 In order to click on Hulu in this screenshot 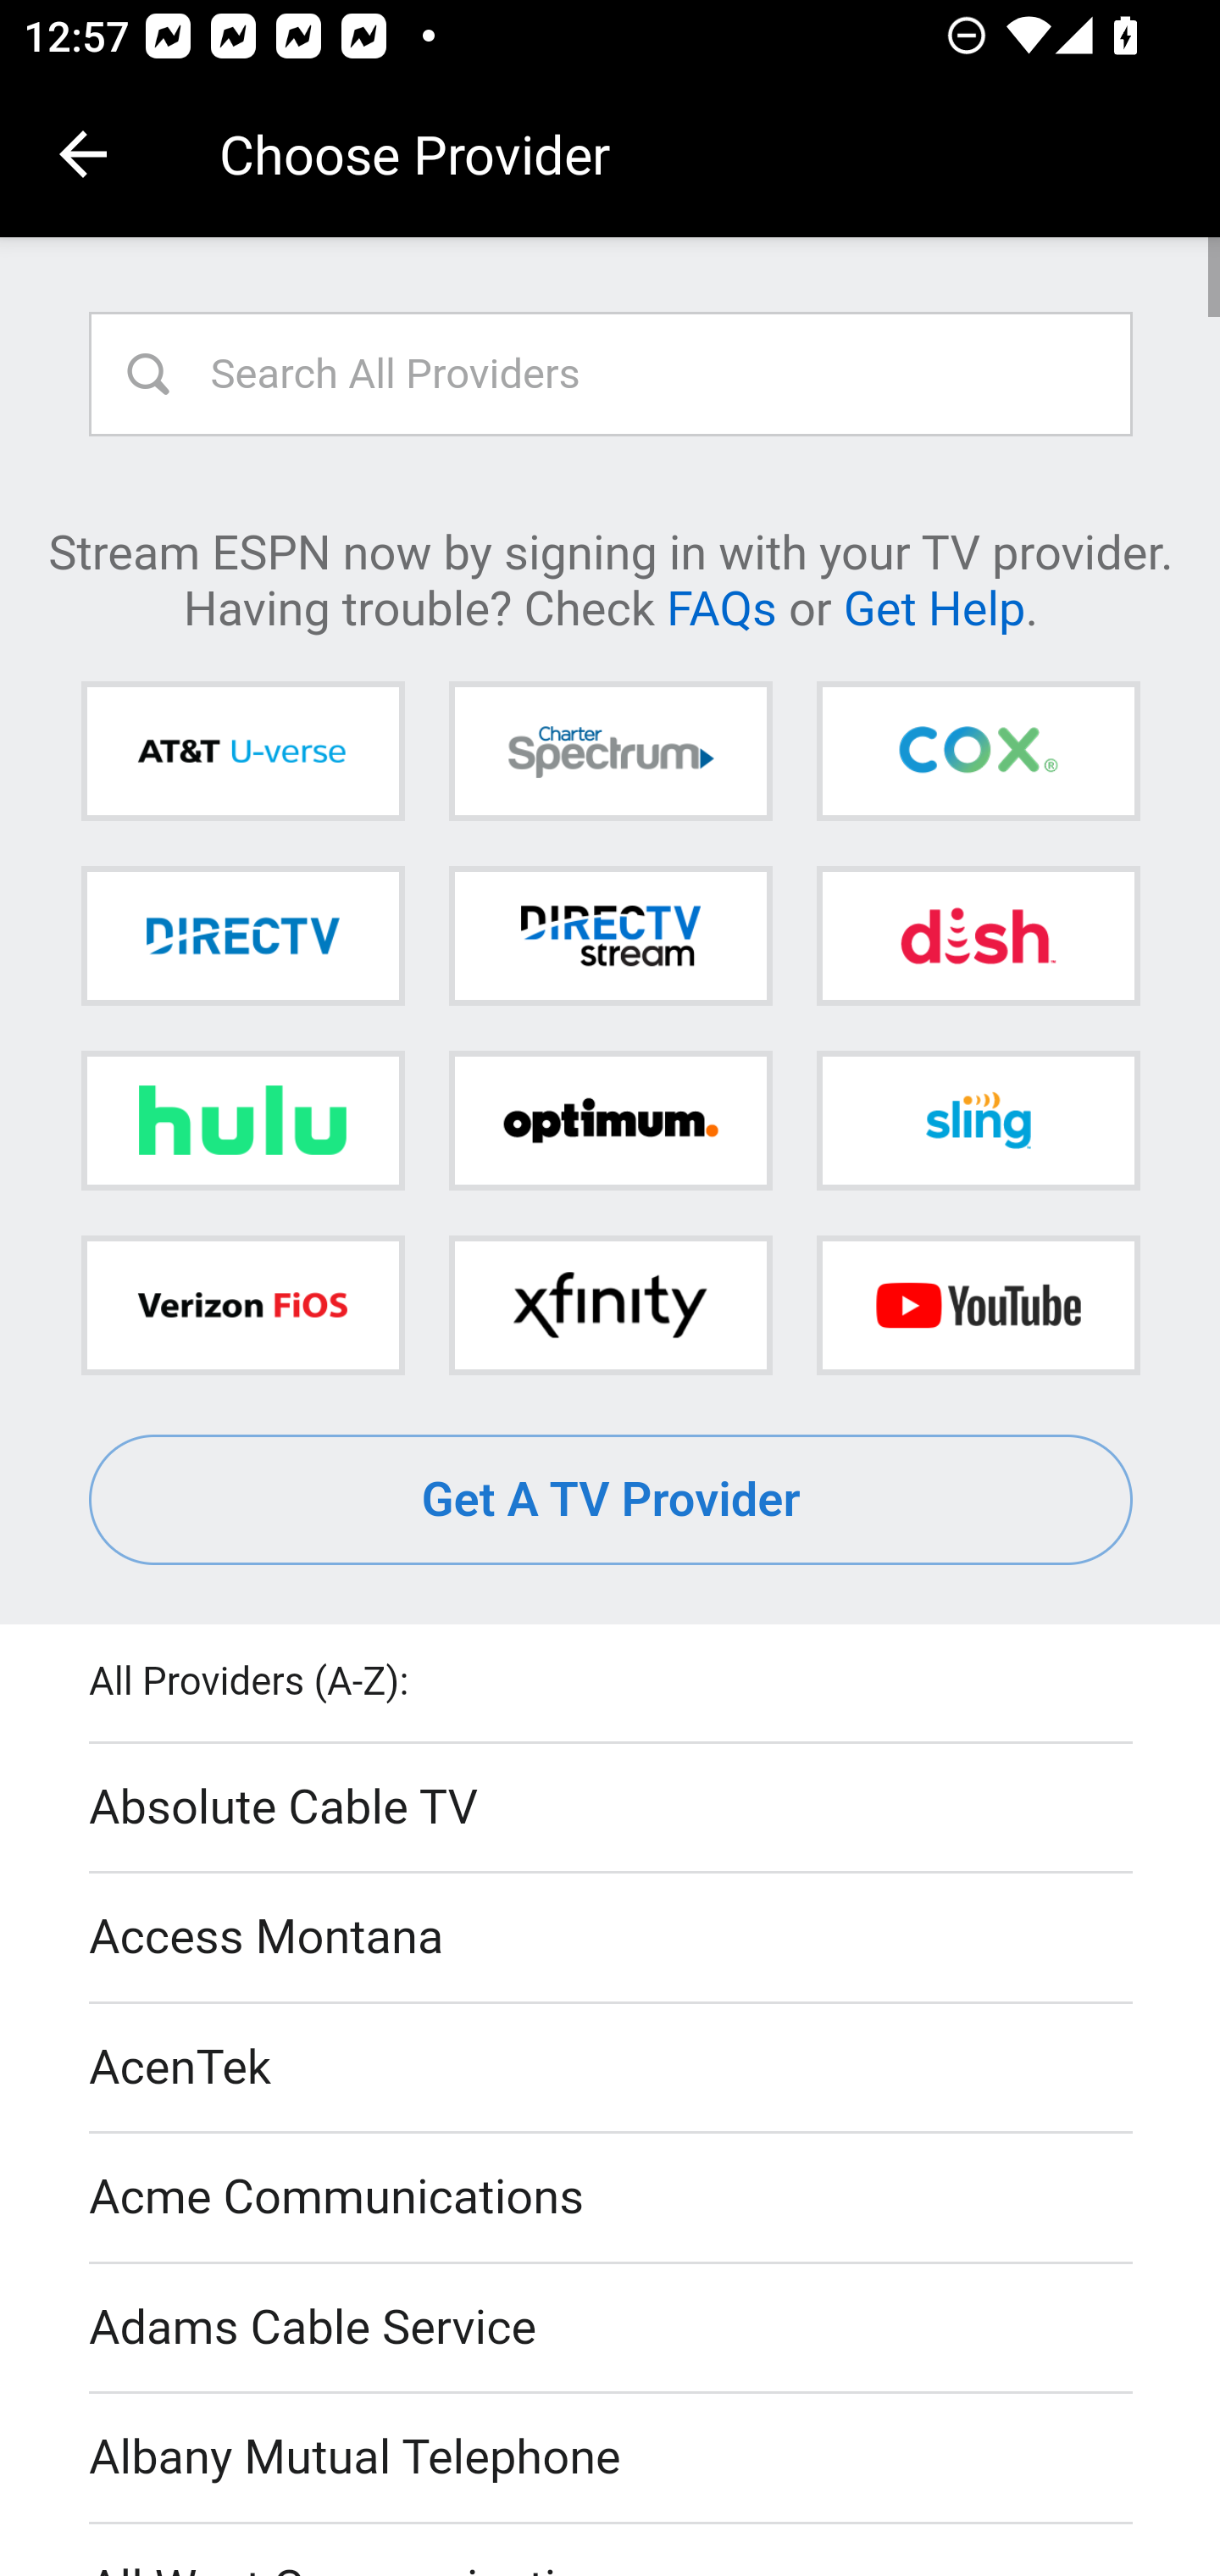, I will do `click(242, 1120)`.